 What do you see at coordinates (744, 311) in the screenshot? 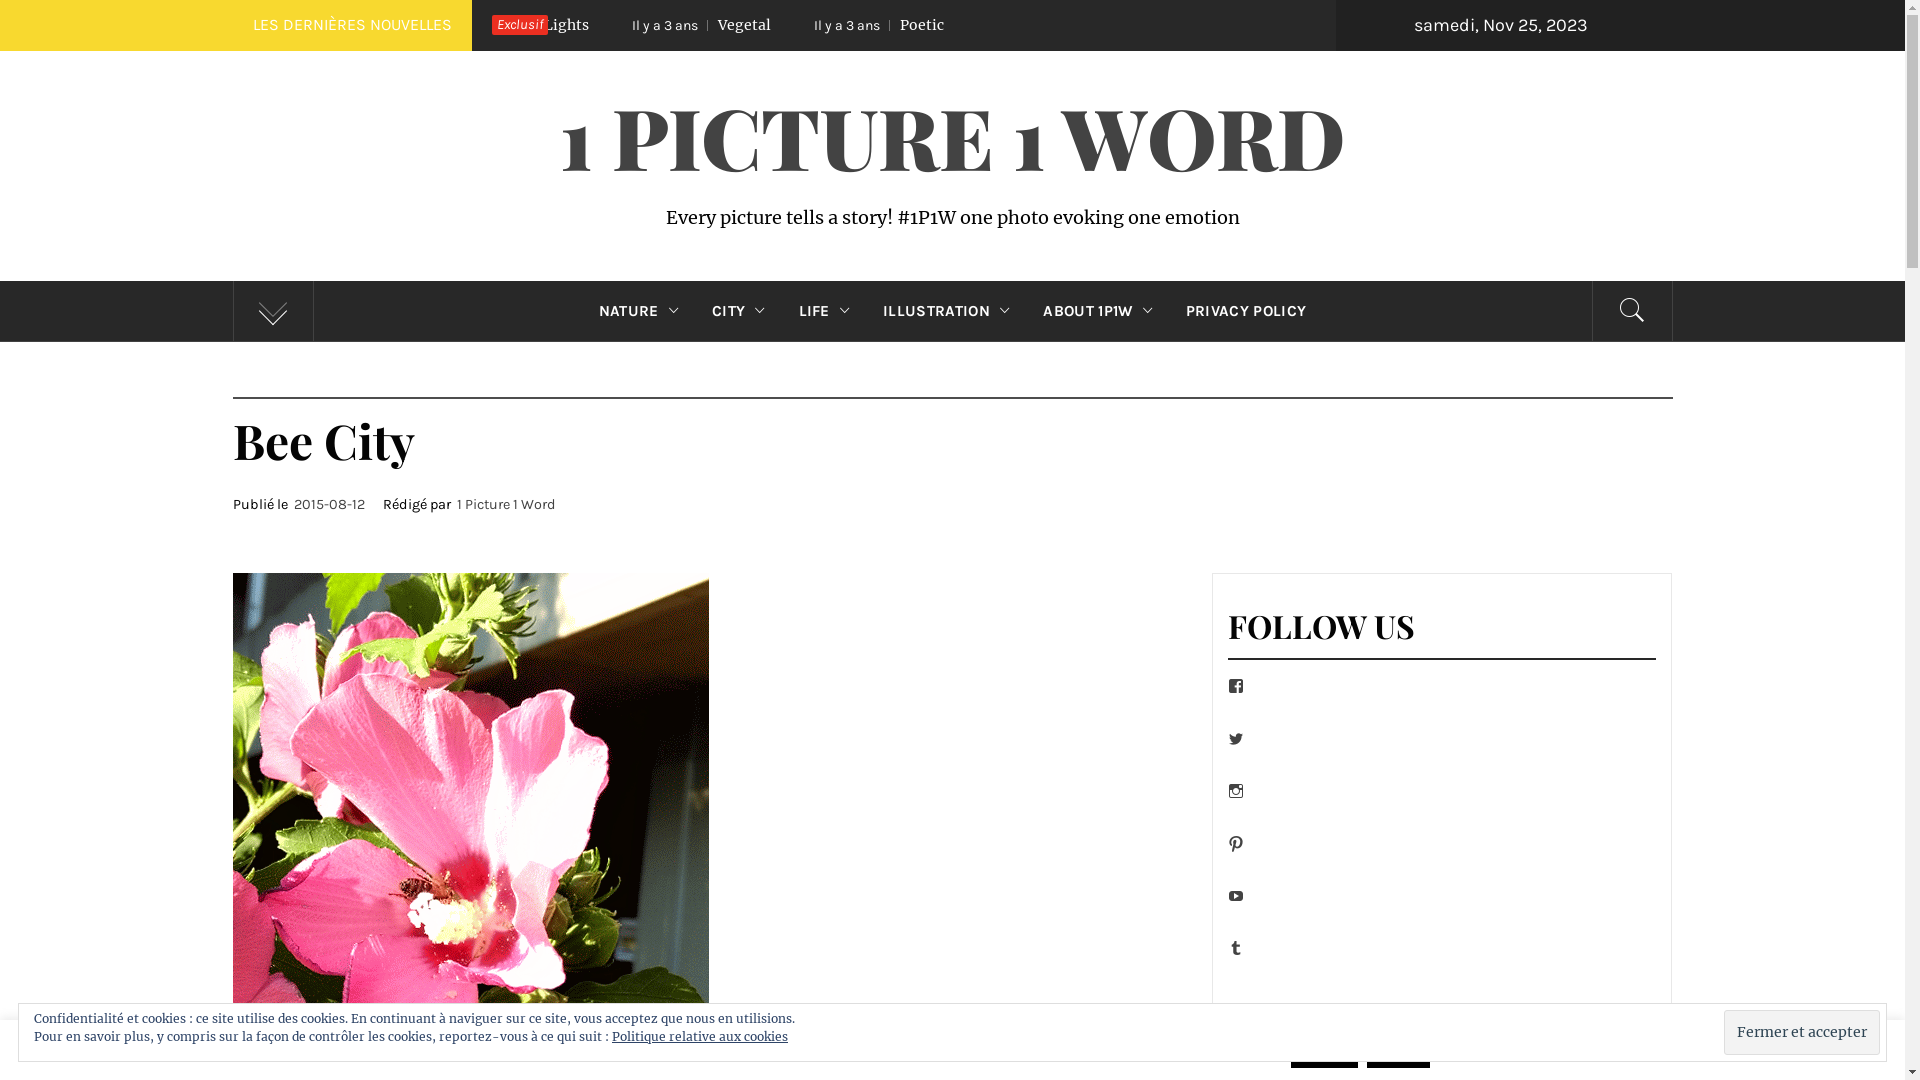
I see `CITY` at bounding box center [744, 311].